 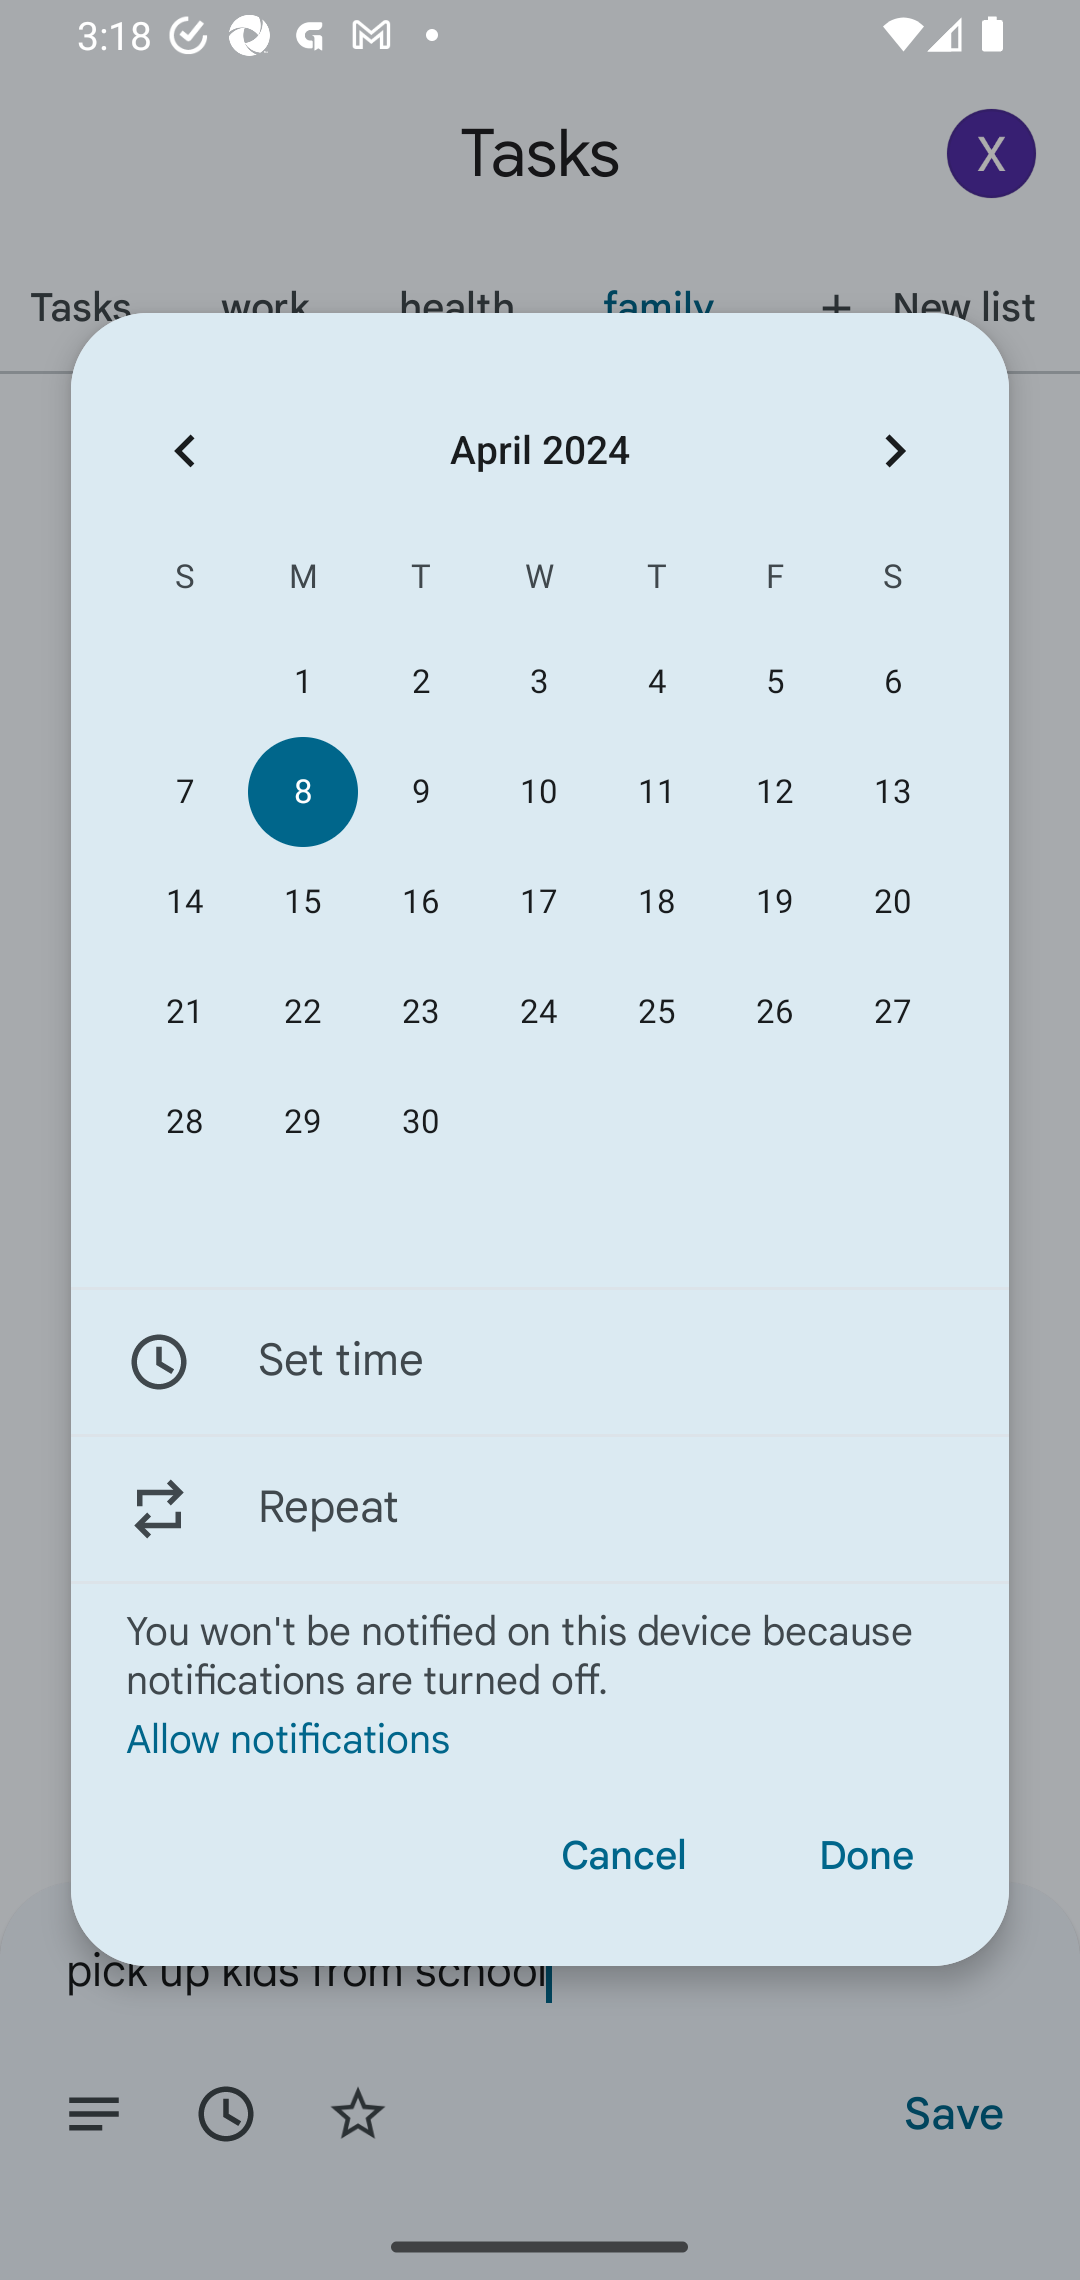 What do you see at coordinates (420, 790) in the screenshot?
I see `9 09 April 2024` at bounding box center [420, 790].